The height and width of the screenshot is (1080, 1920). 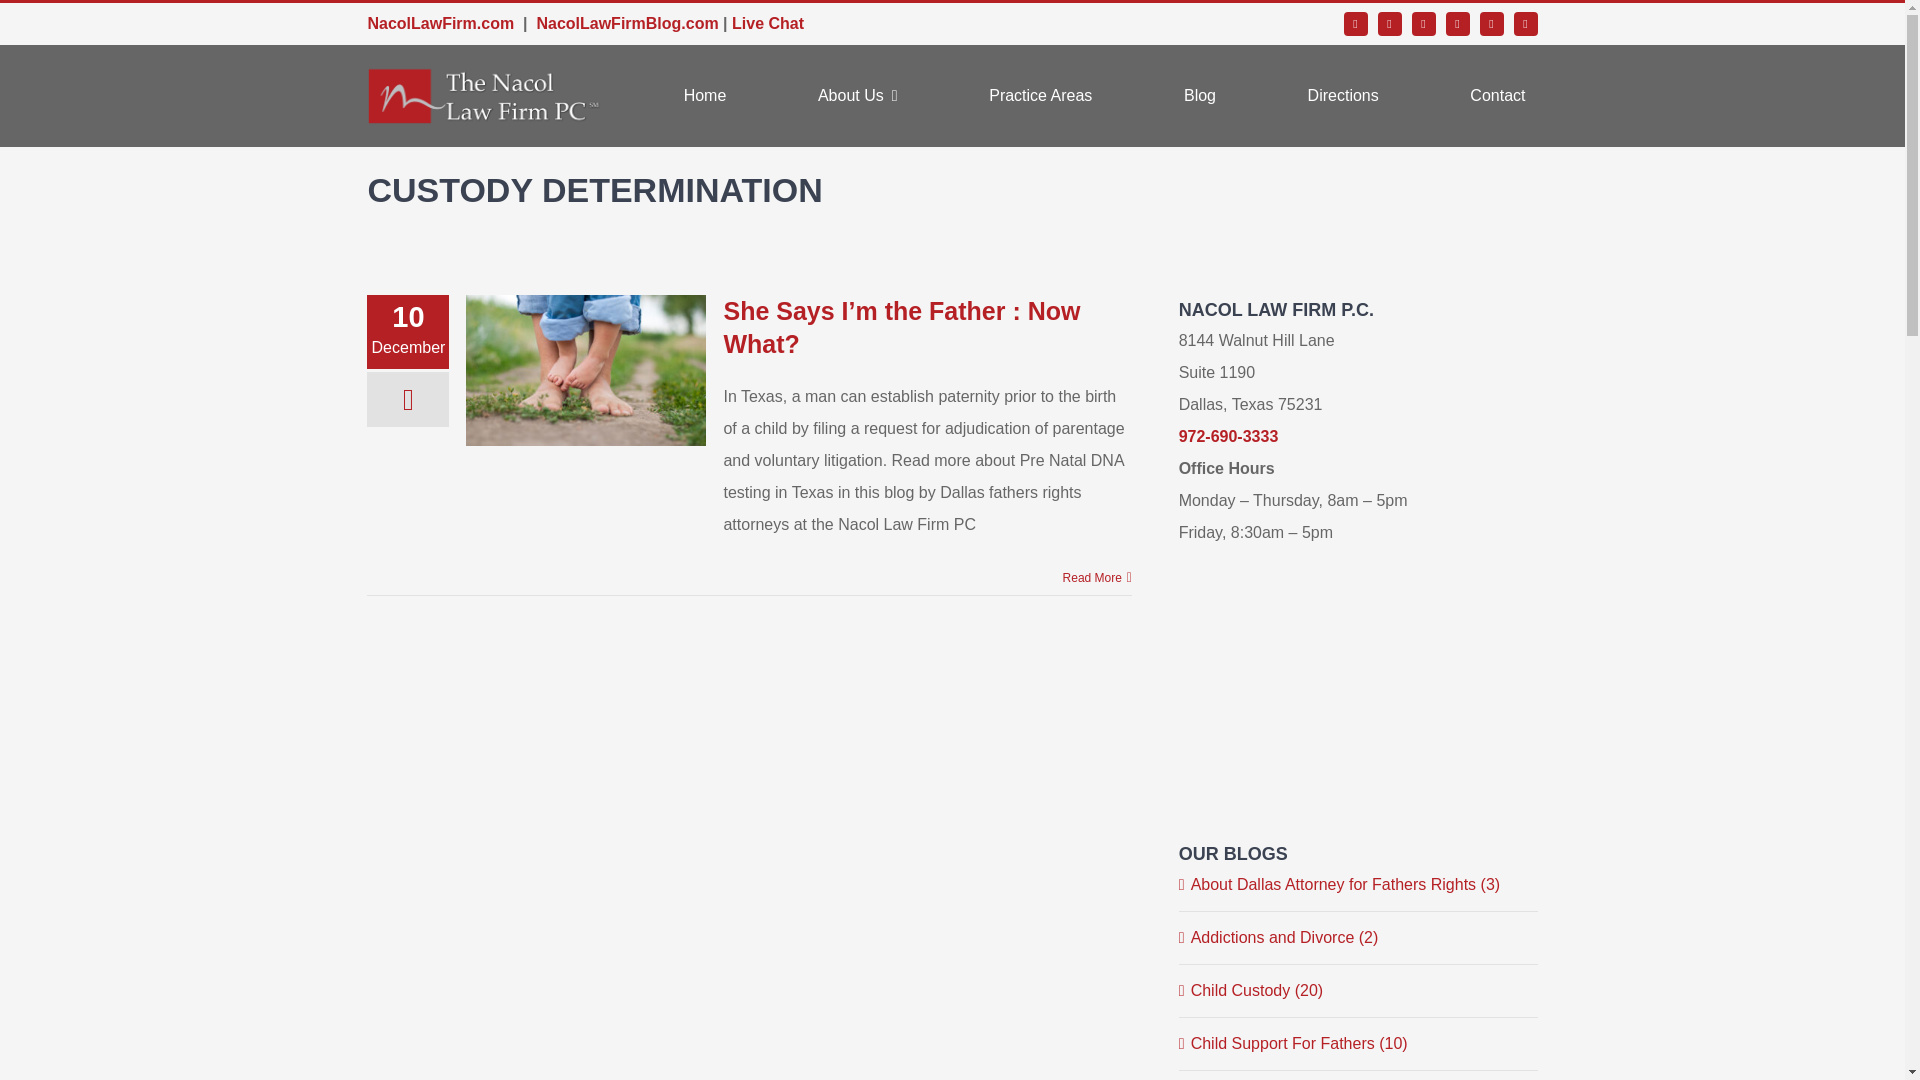 What do you see at coordinates (1200, 96) in the screenshot?
I see `Blog` at bounding box center [1200, 96].